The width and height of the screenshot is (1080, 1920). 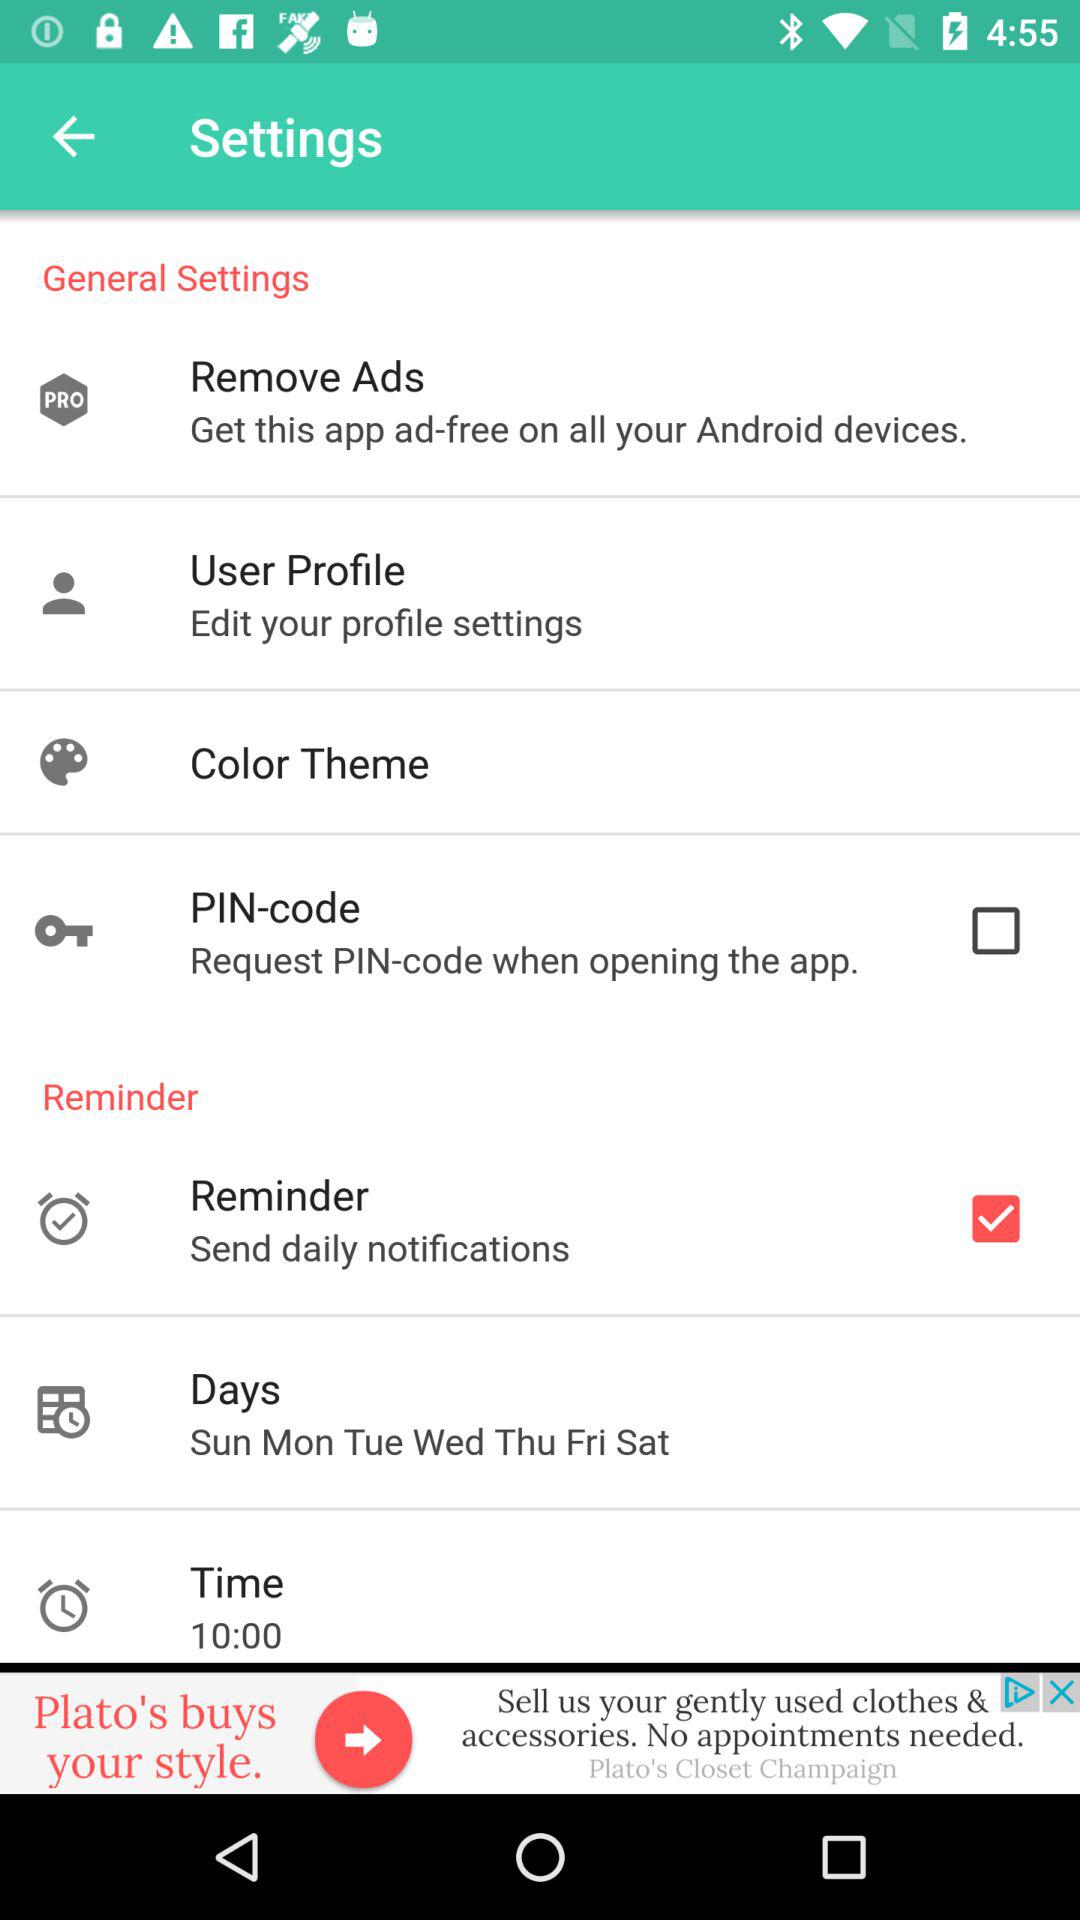 I want to click on go to previous, so click(x=74, y=136).